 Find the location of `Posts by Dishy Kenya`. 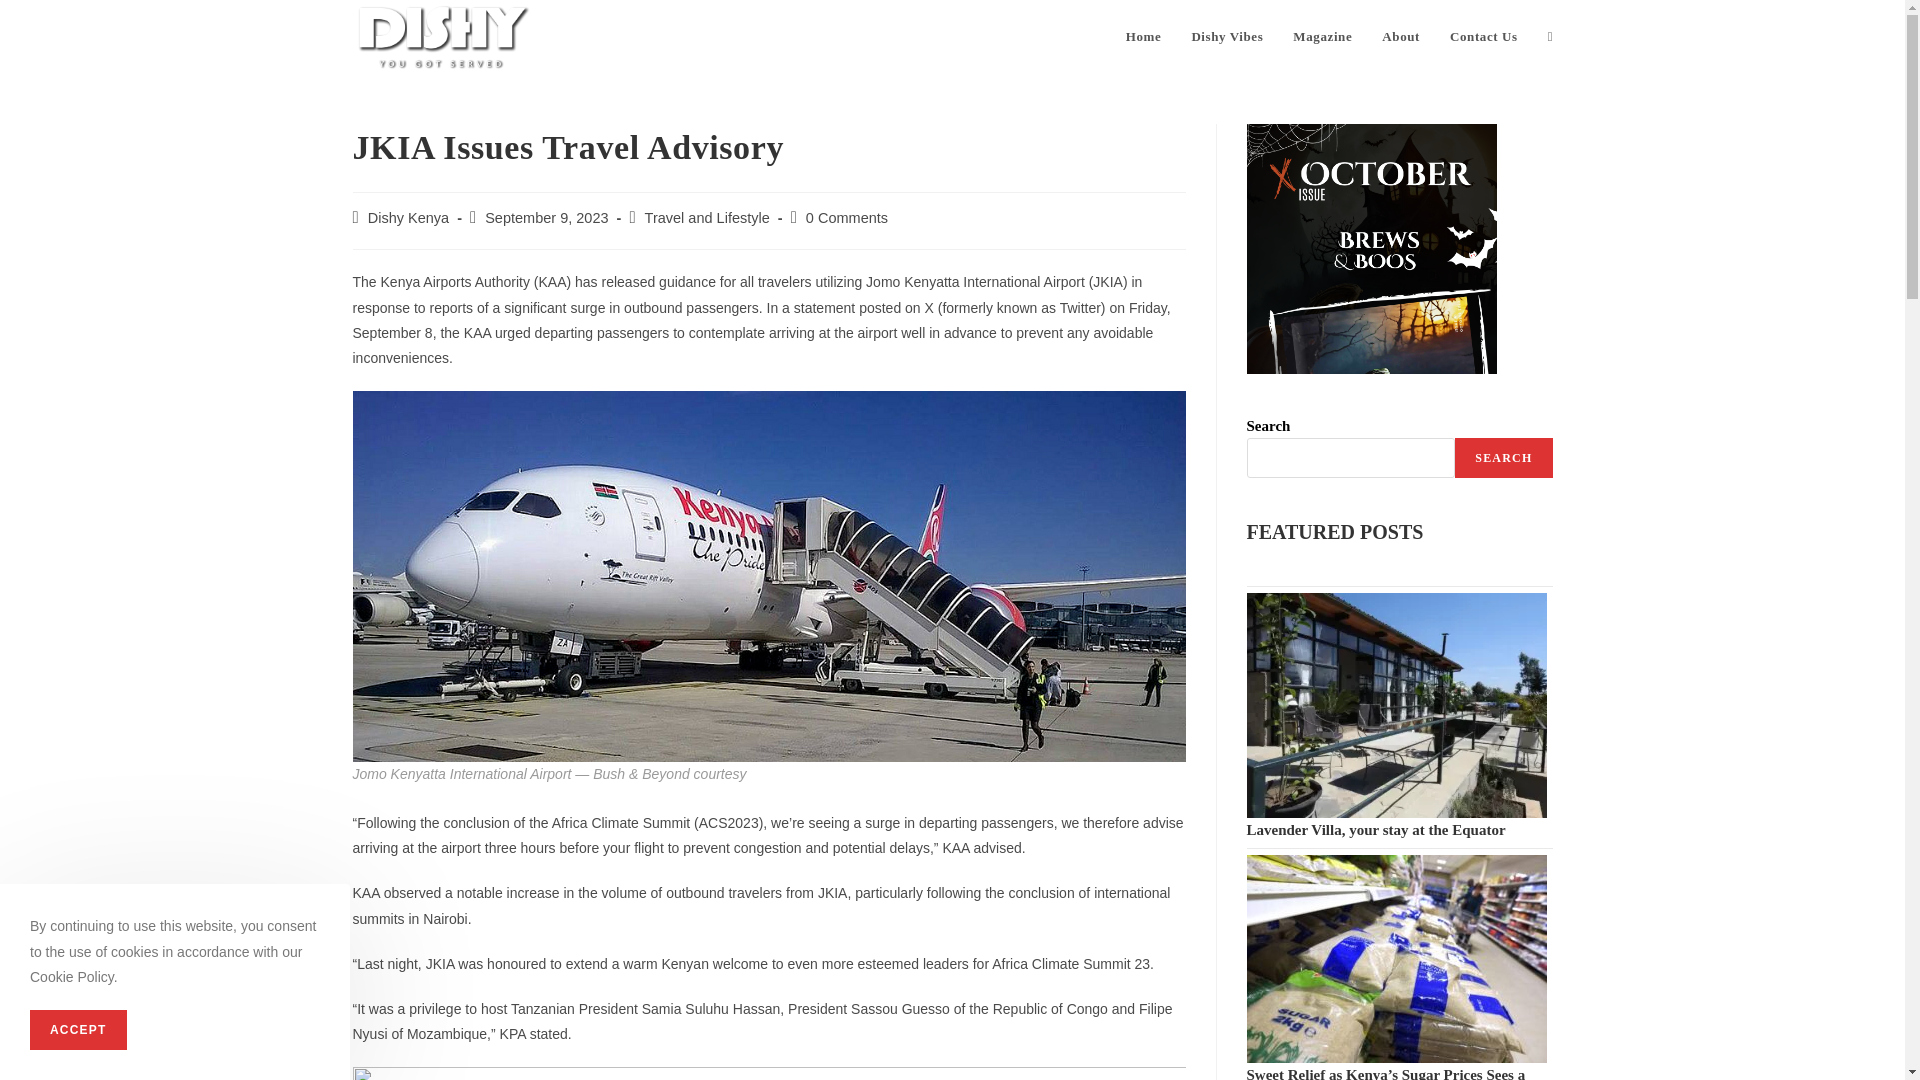

Posts by Dishy Kenya is located at coordinates (408, 217).